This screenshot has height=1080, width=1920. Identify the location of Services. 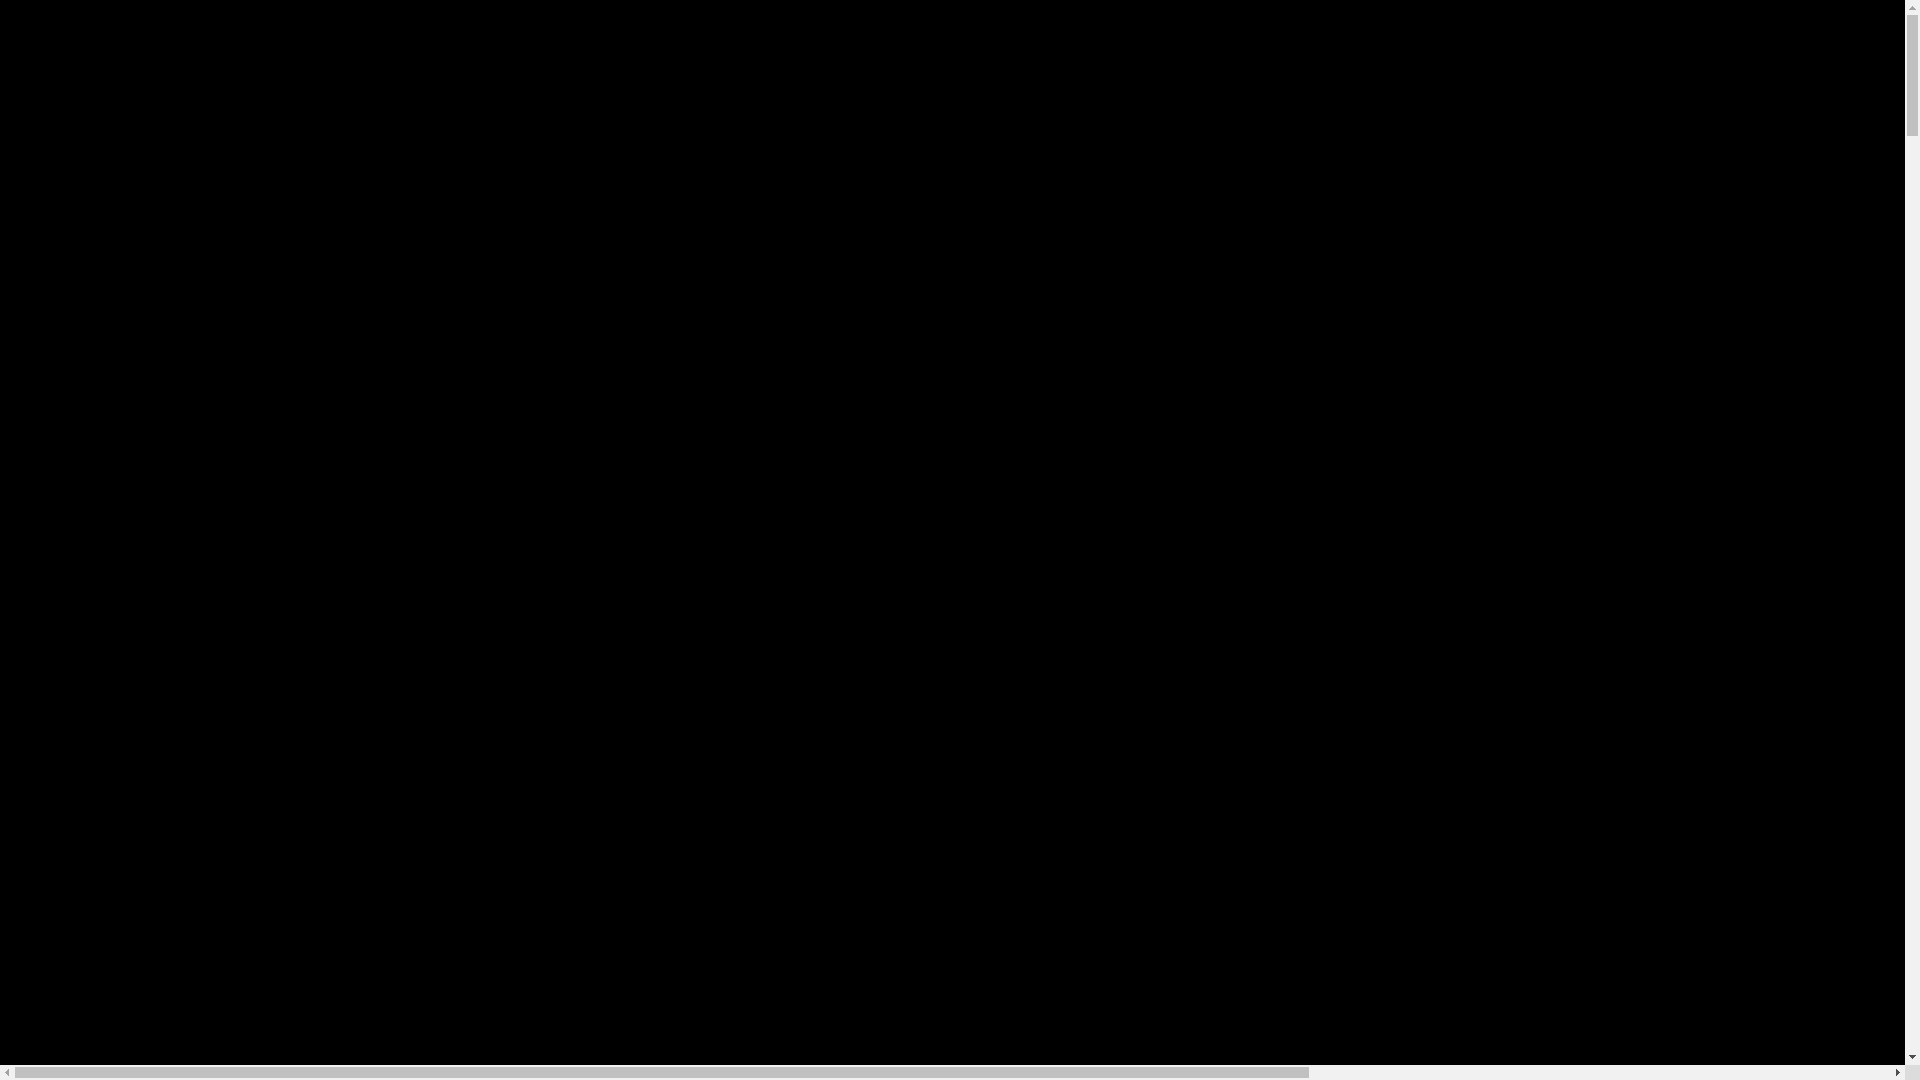
(575, 140).